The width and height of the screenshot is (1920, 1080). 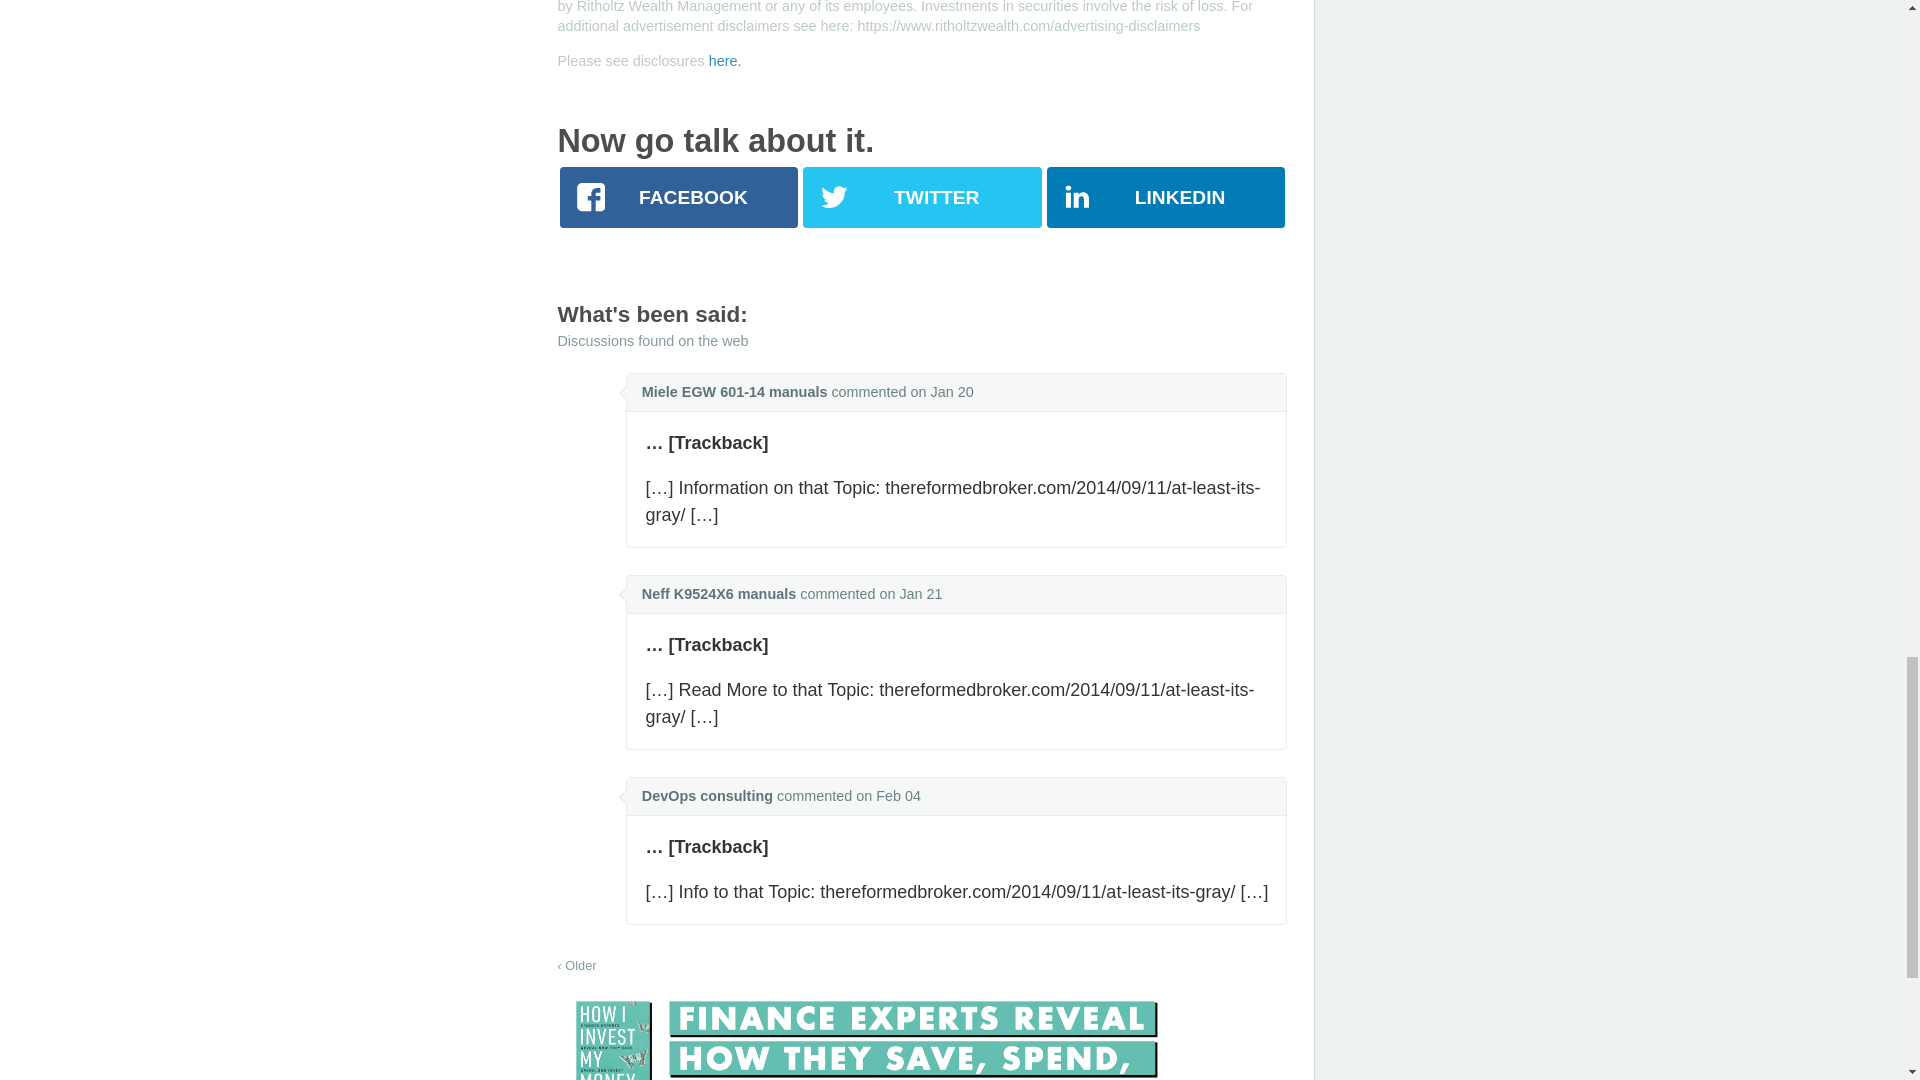 I want to click on Neff K9524X6 manuals, so click(x=718, y=594).